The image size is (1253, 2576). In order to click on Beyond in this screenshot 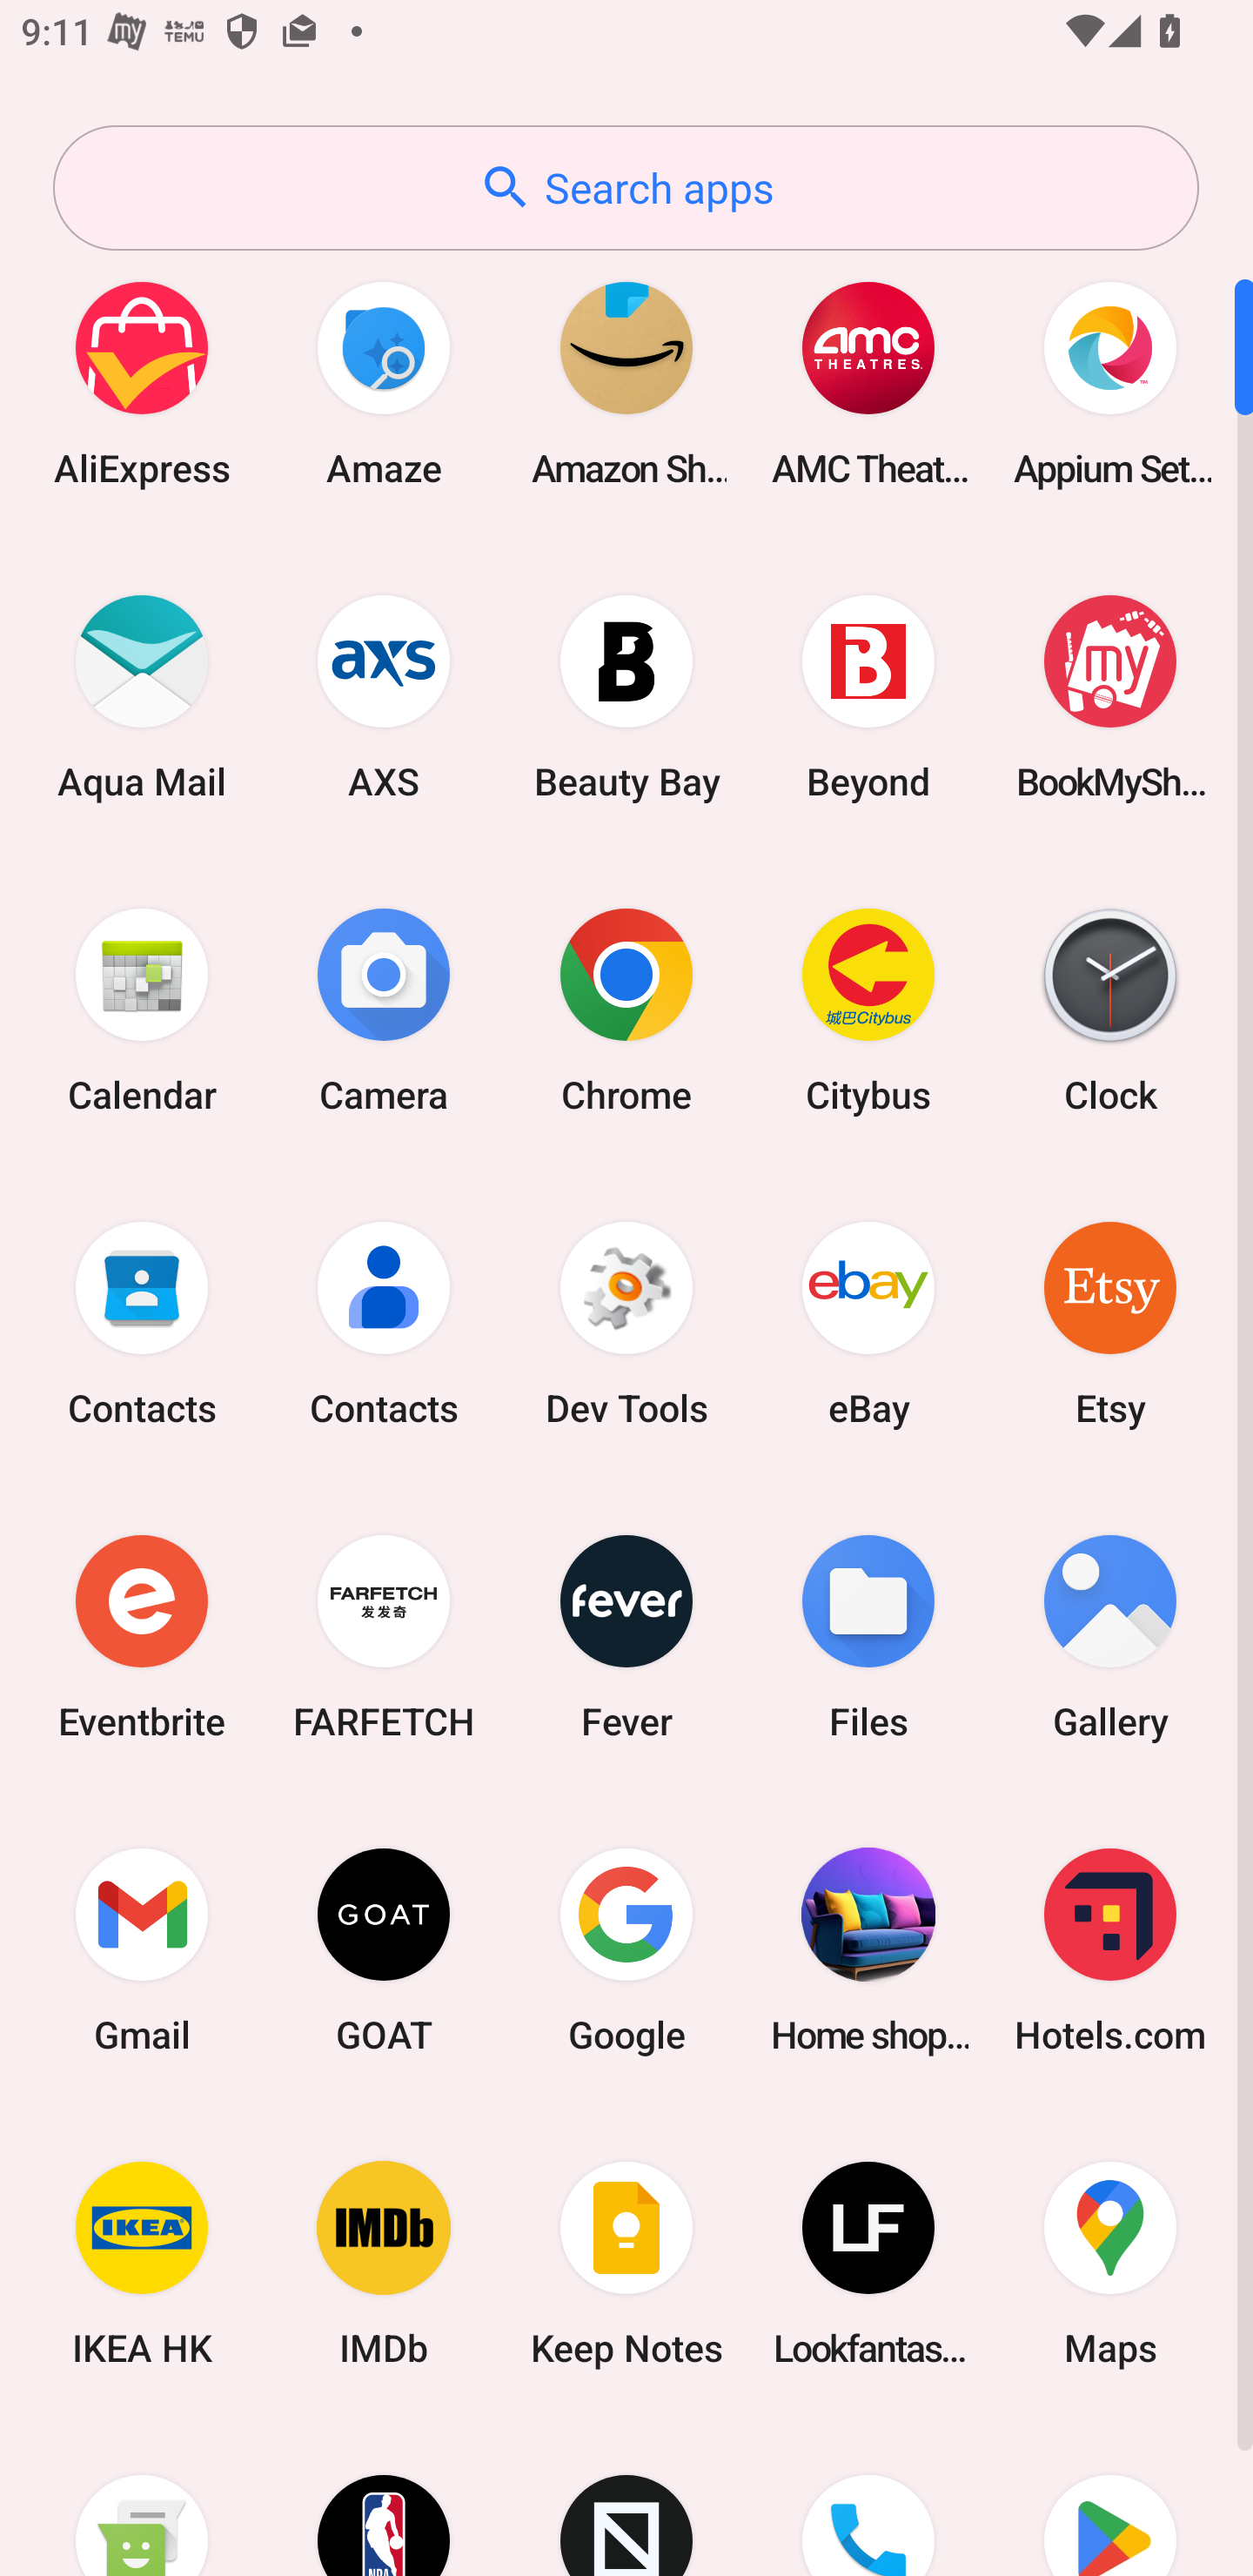, I will do `click(868, 696)`.